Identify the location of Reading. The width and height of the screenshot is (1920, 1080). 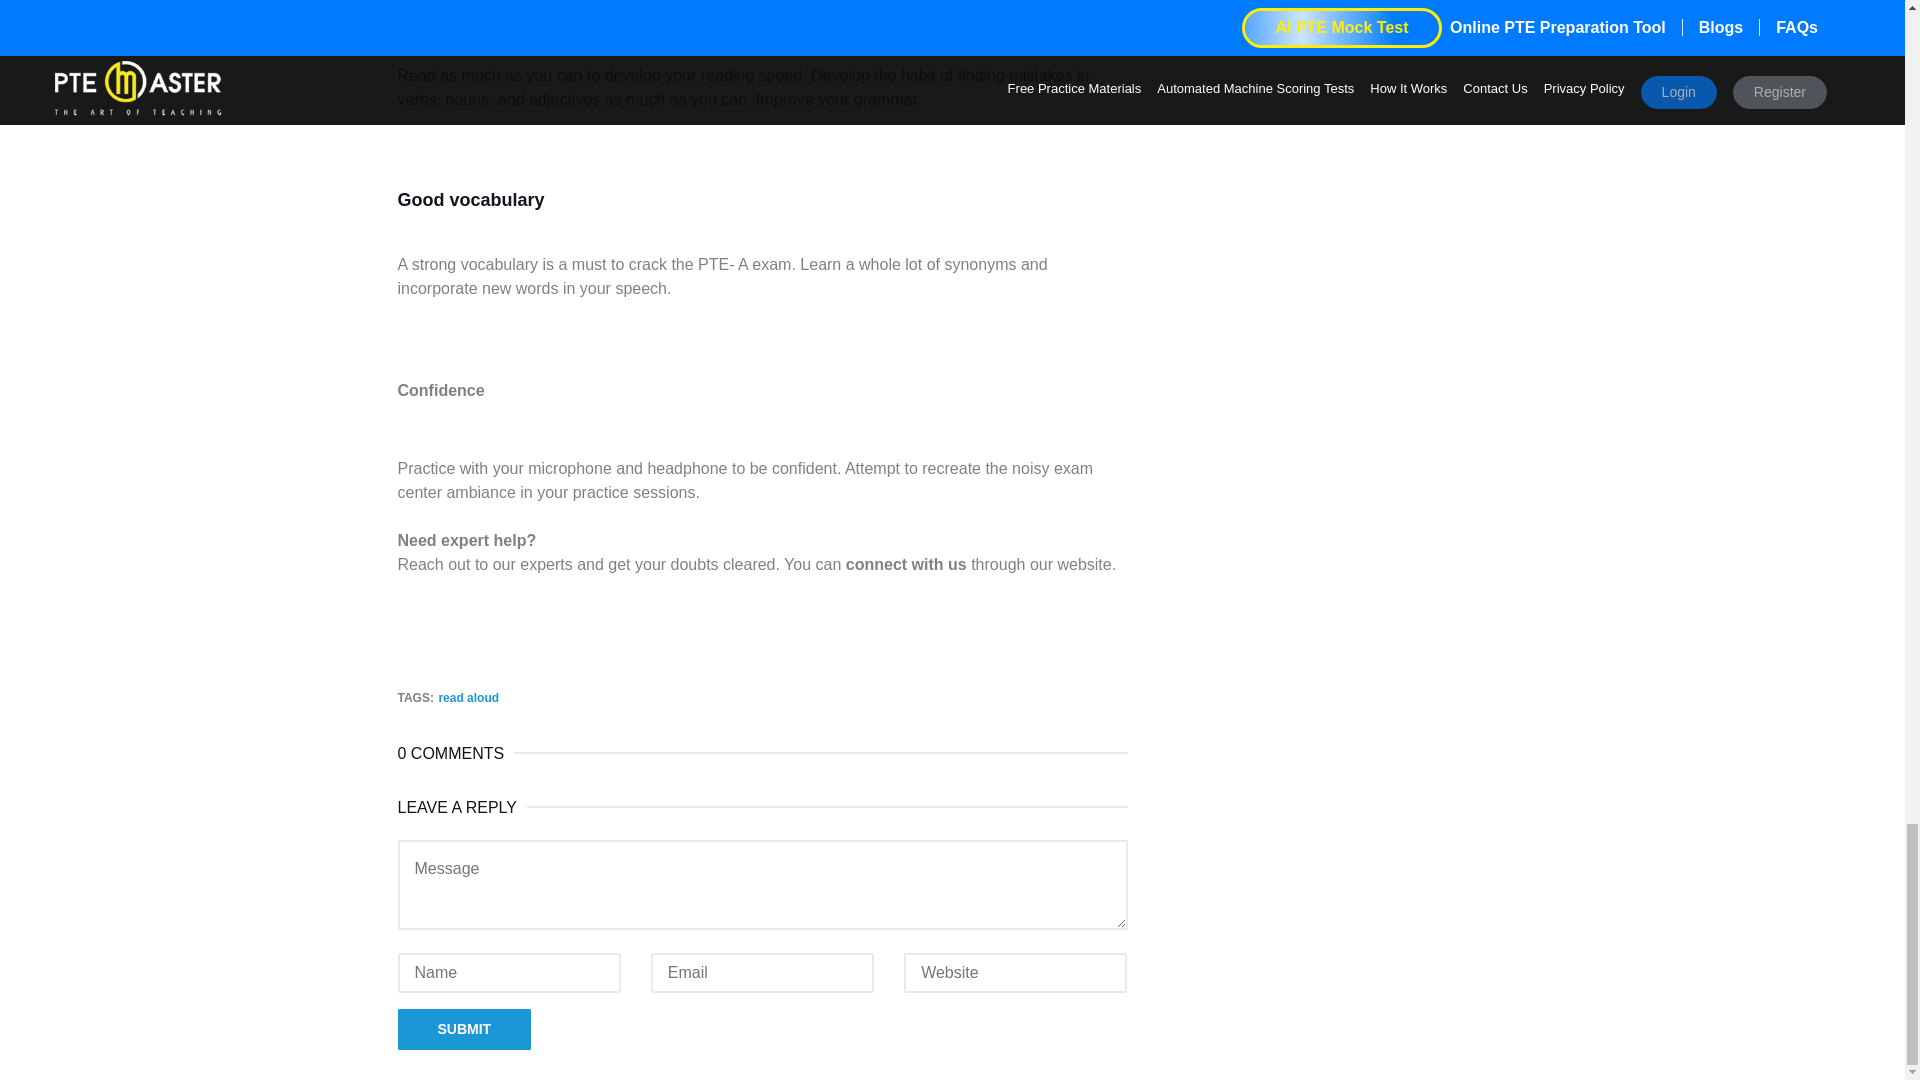
(428, 21).